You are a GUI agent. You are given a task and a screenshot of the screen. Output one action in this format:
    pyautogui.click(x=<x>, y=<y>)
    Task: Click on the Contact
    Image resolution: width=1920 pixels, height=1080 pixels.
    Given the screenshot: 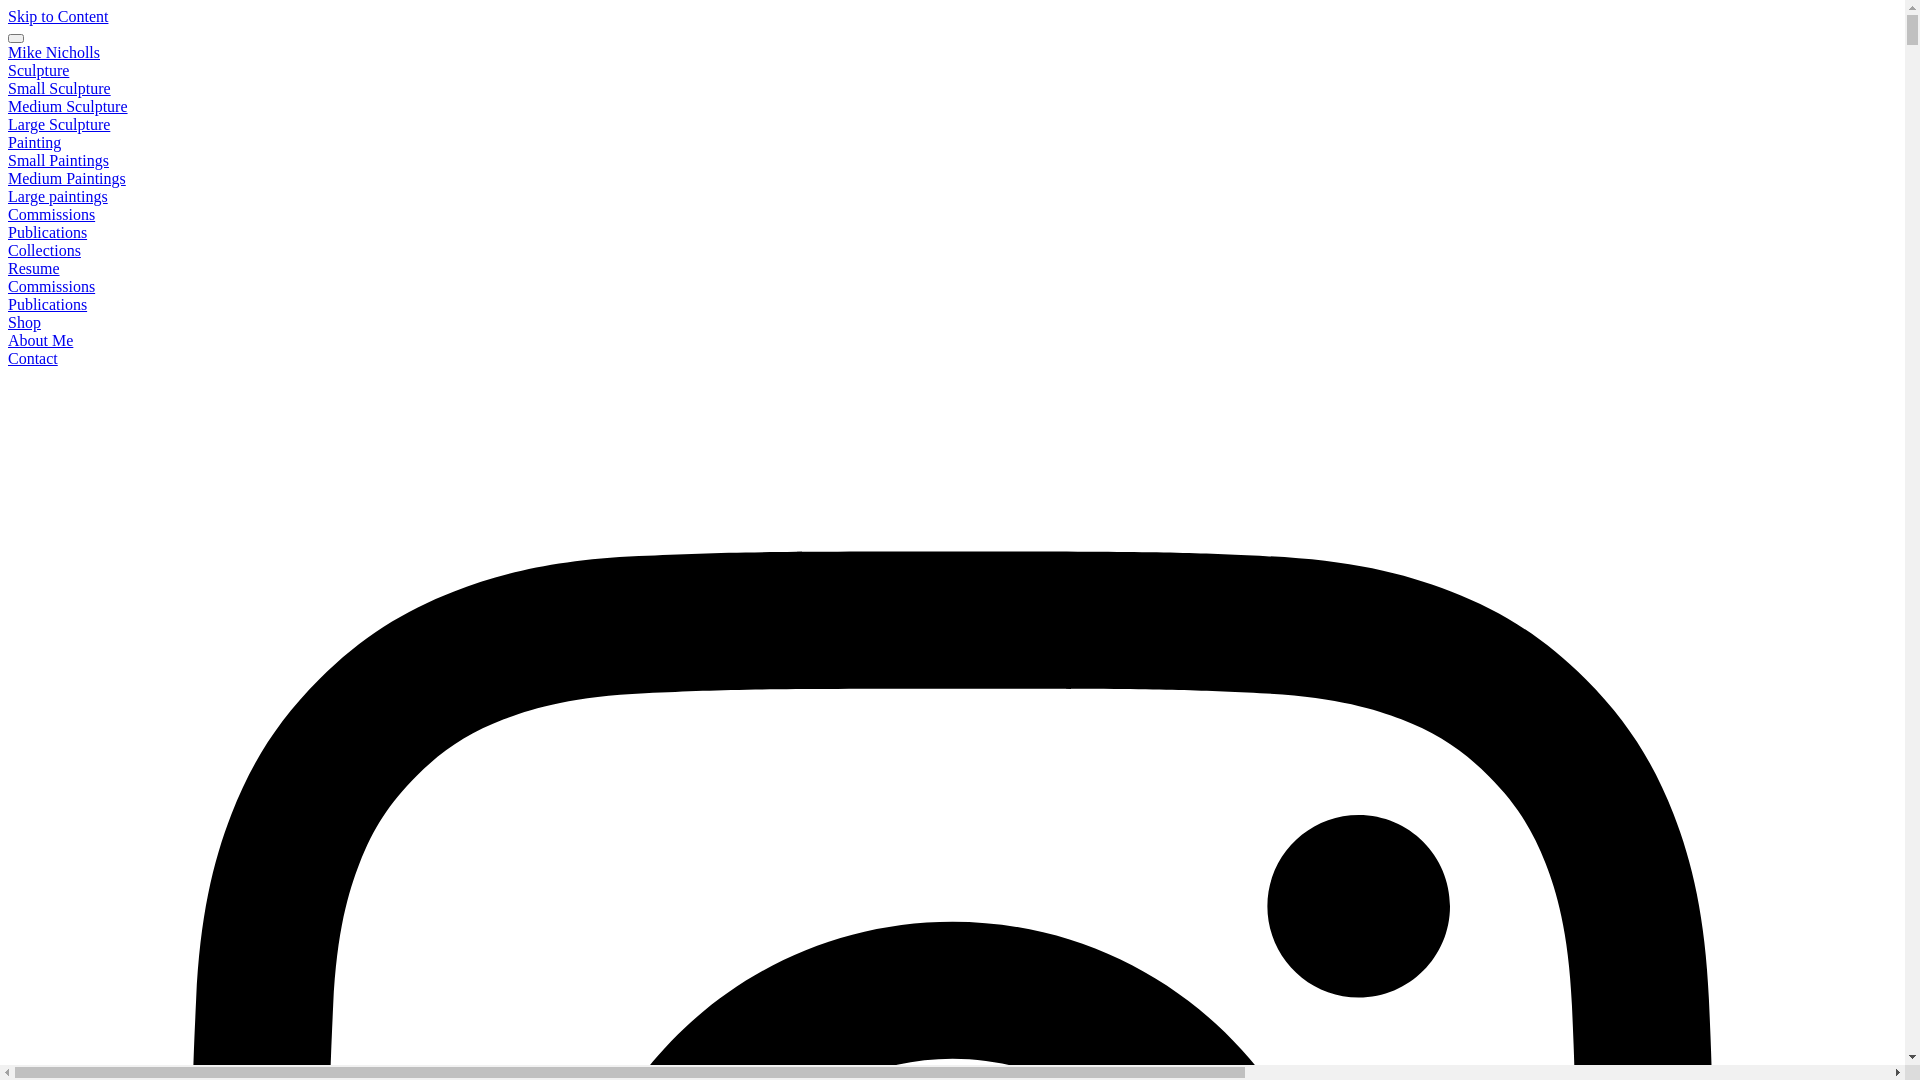 What is the action you would take?
    pyautogui.click(x=33, y=358)
    